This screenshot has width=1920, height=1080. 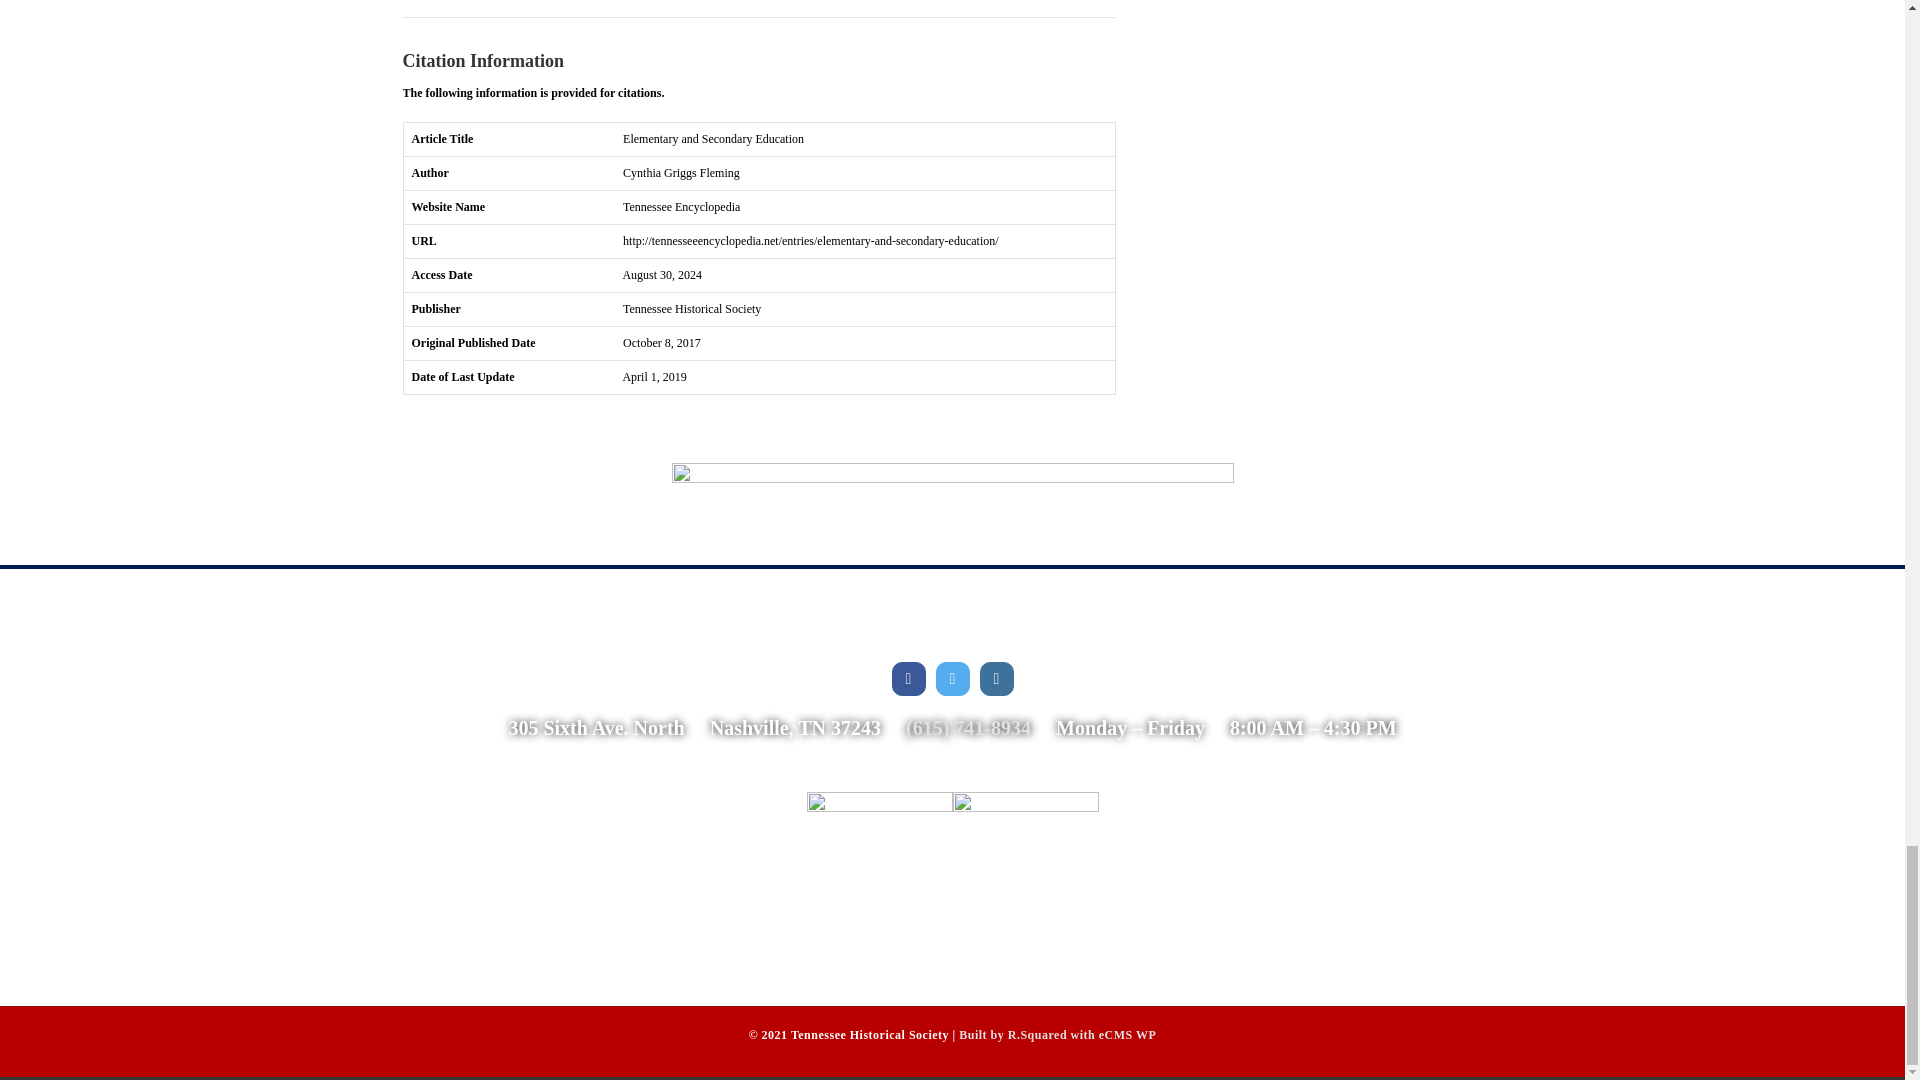 I want to click on Instagram, so click(x=996, y=678).